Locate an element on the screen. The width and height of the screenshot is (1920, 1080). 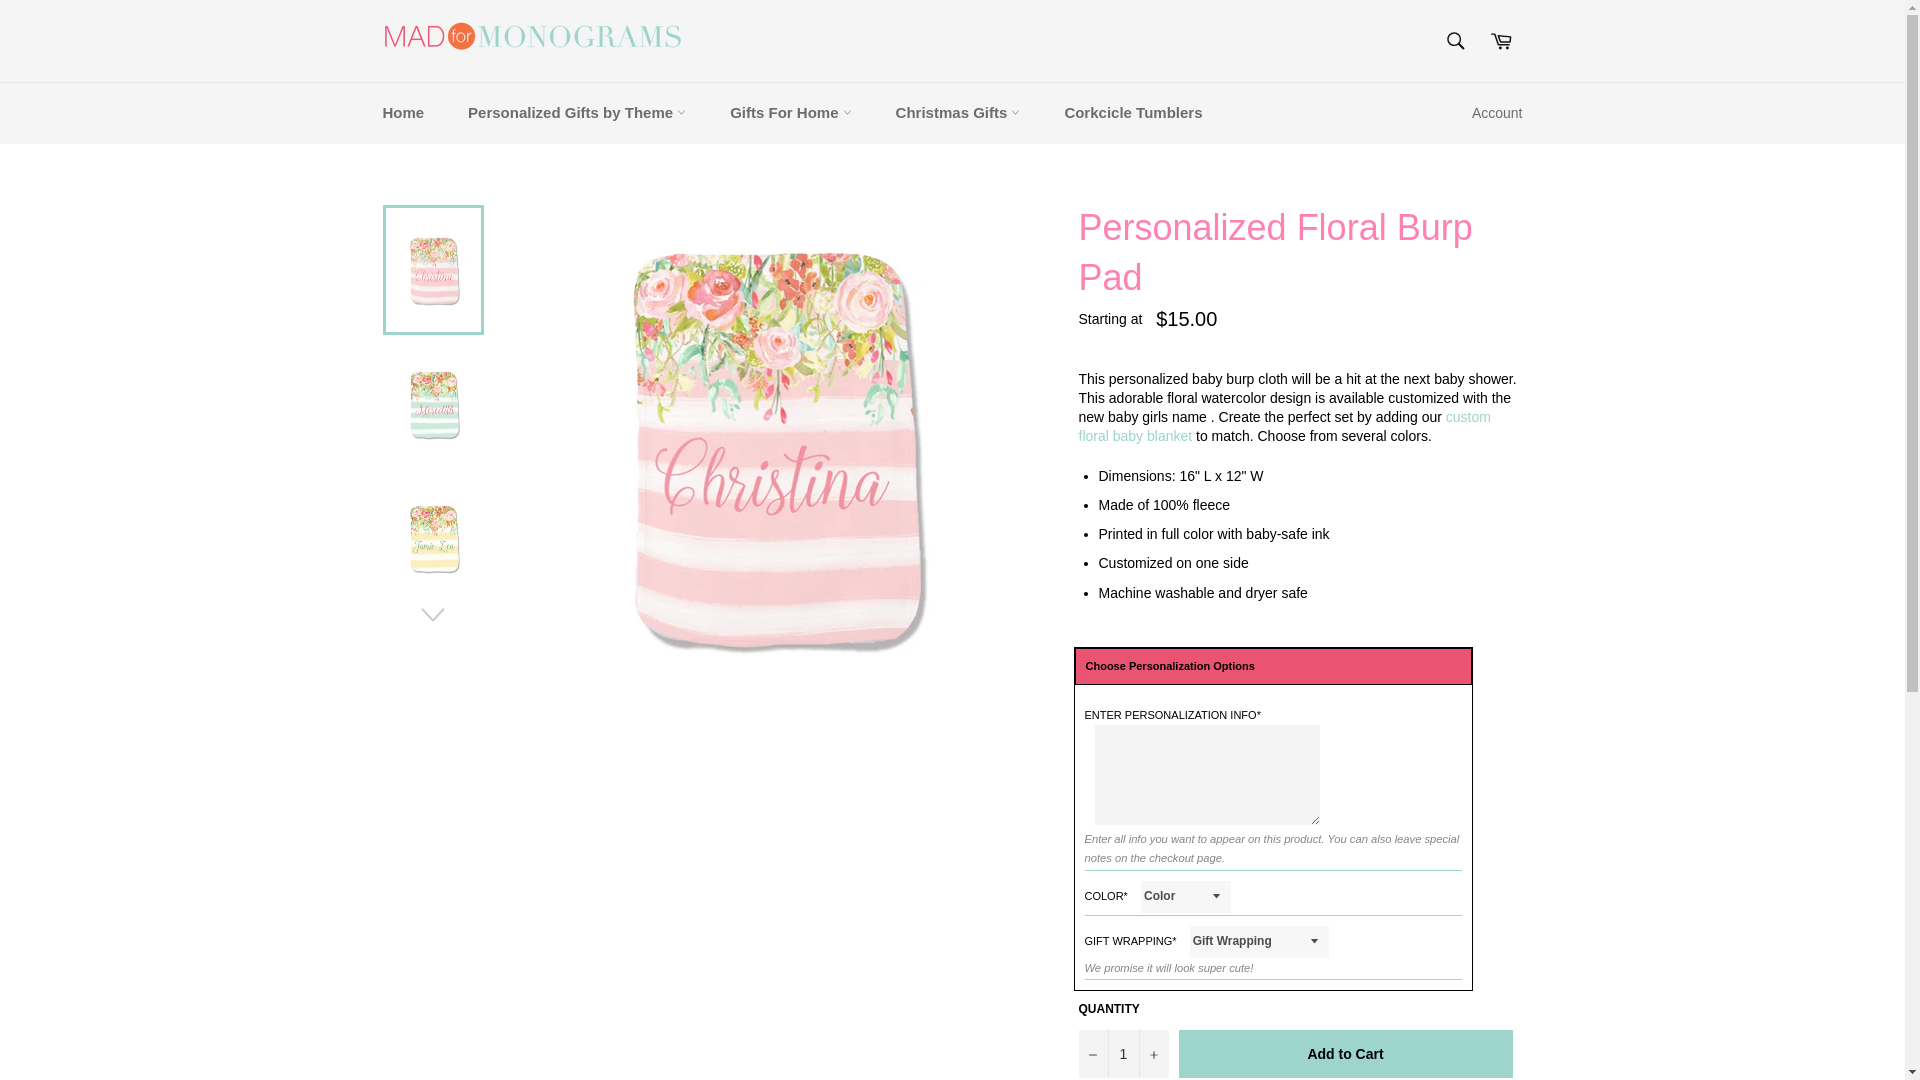
1 is located at coordinates (1122, 1054).